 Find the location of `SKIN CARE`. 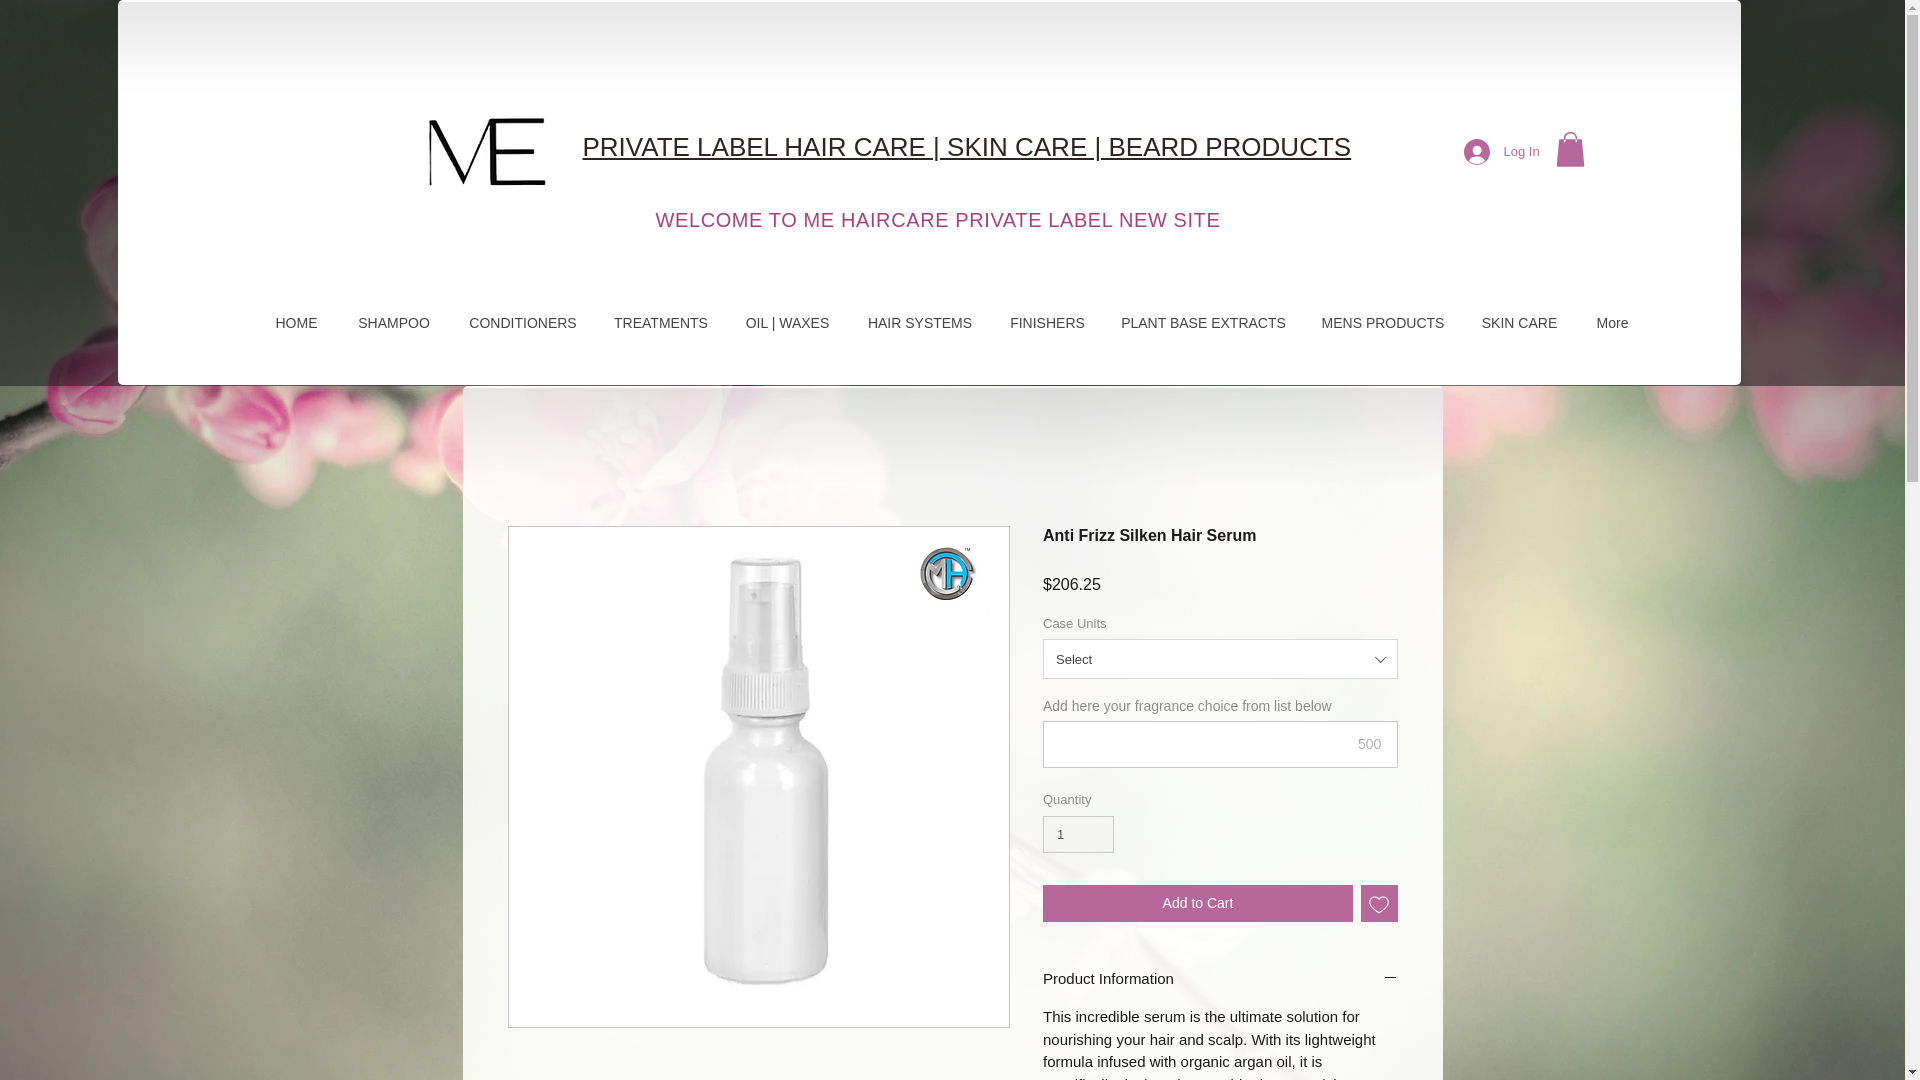

SKIN CARE is located at coordinates (1518, 322).